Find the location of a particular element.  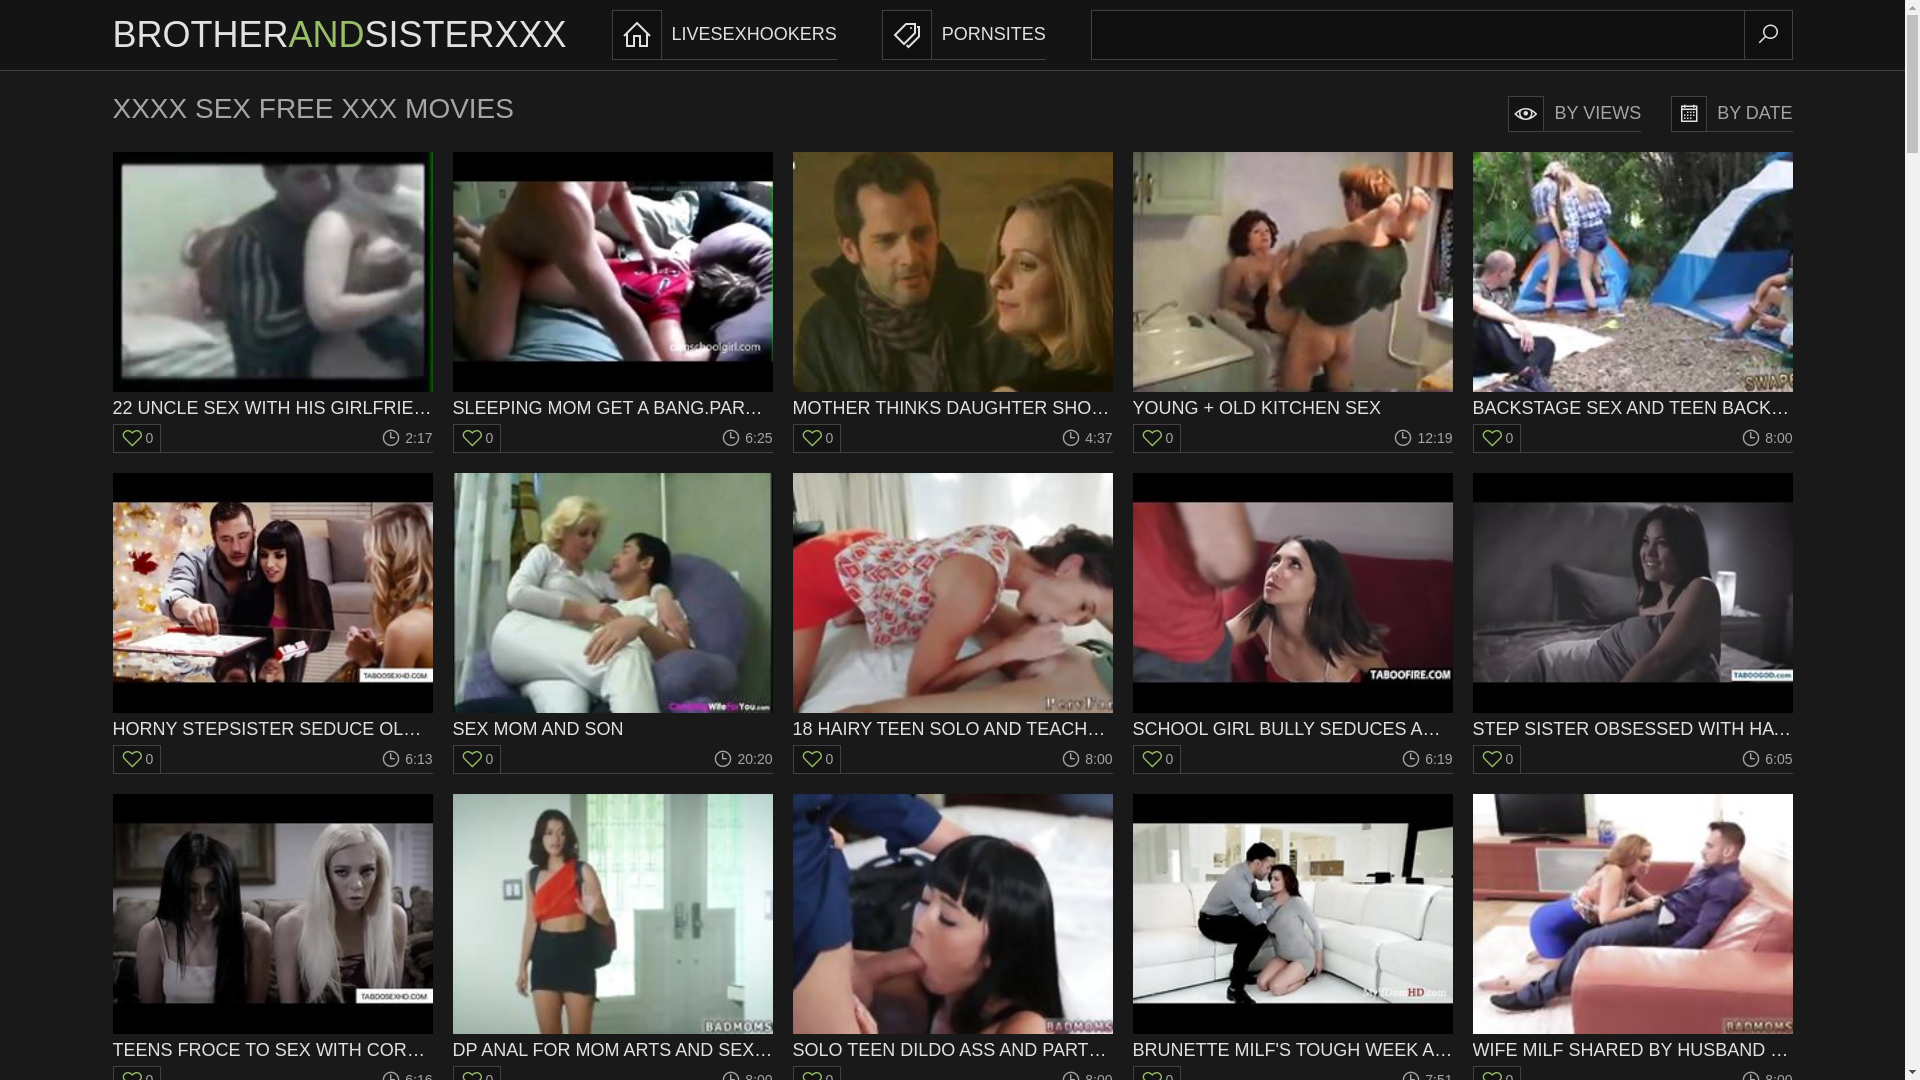

DP ANAL FOR MOM ARTS AND SEX CRAFTS is located at coordinates (612, 928).